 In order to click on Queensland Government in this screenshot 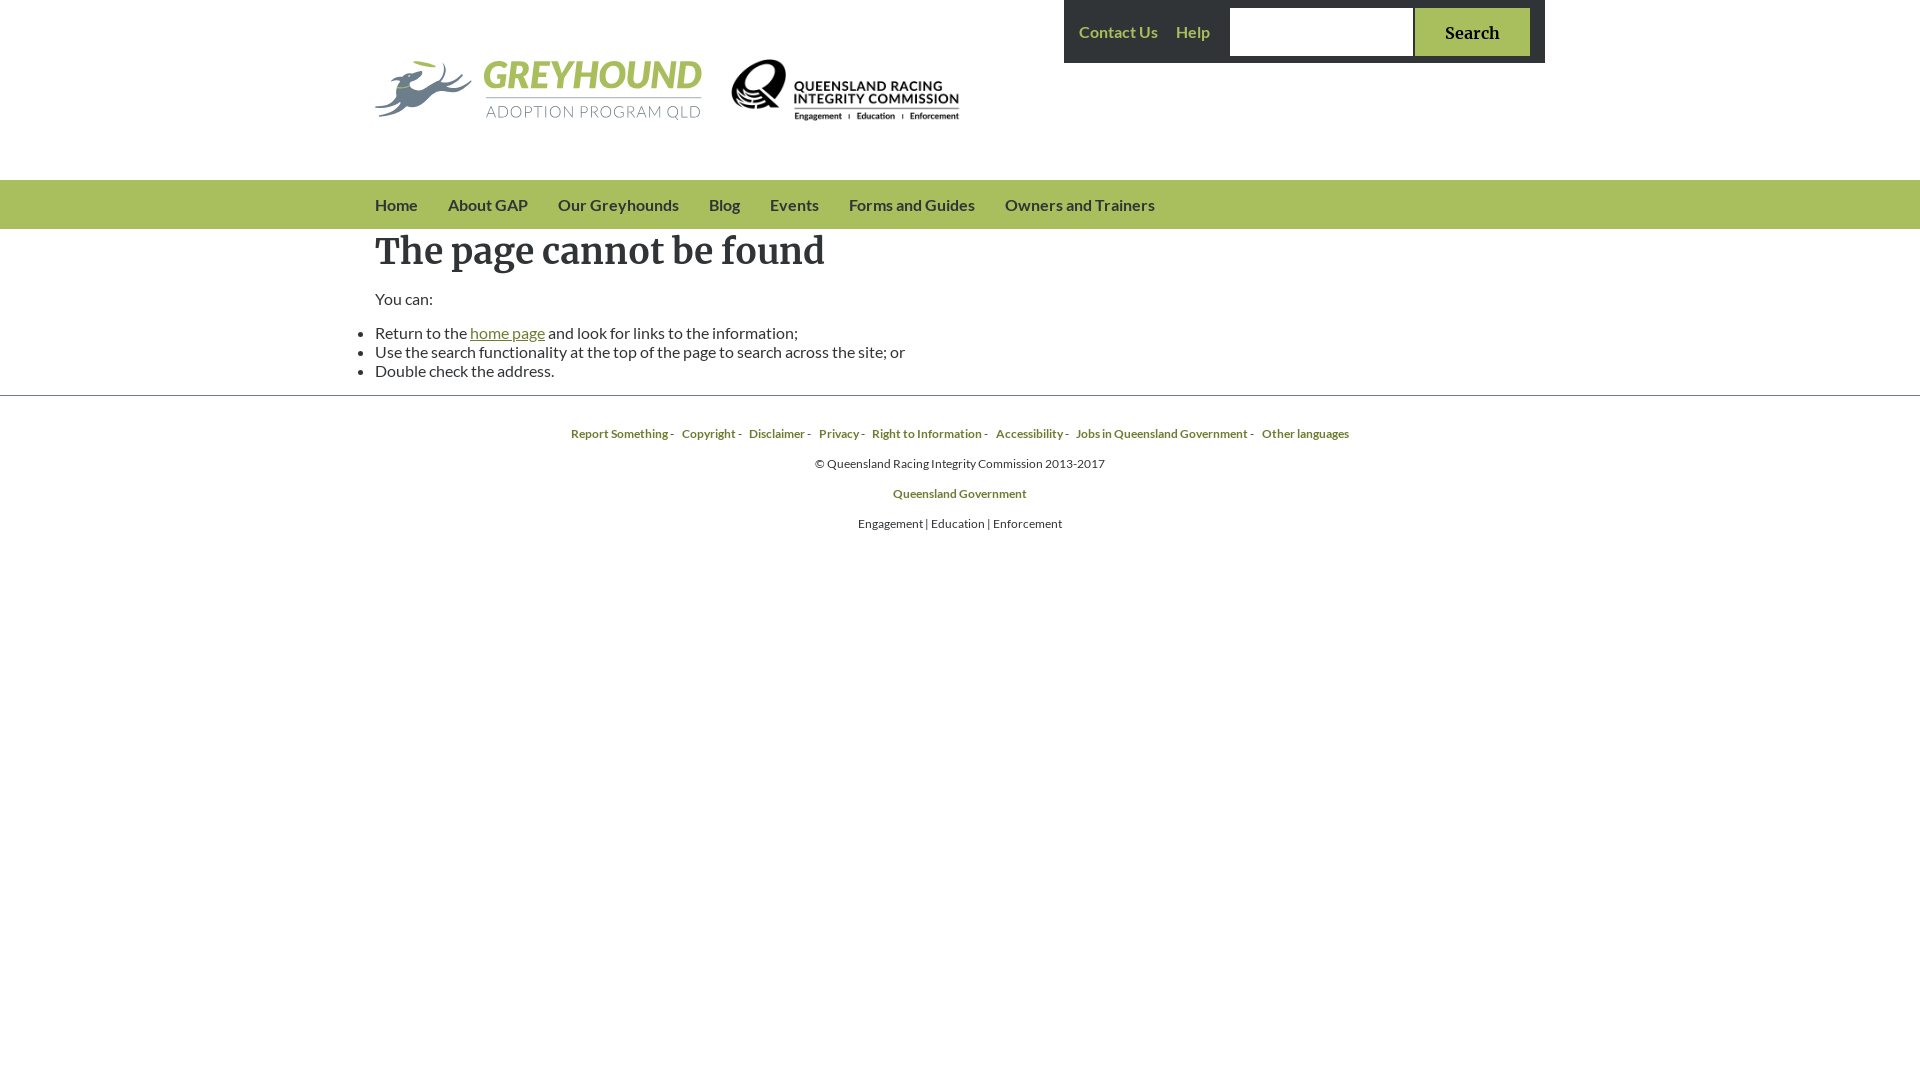, I will do `click(960, 494)`.